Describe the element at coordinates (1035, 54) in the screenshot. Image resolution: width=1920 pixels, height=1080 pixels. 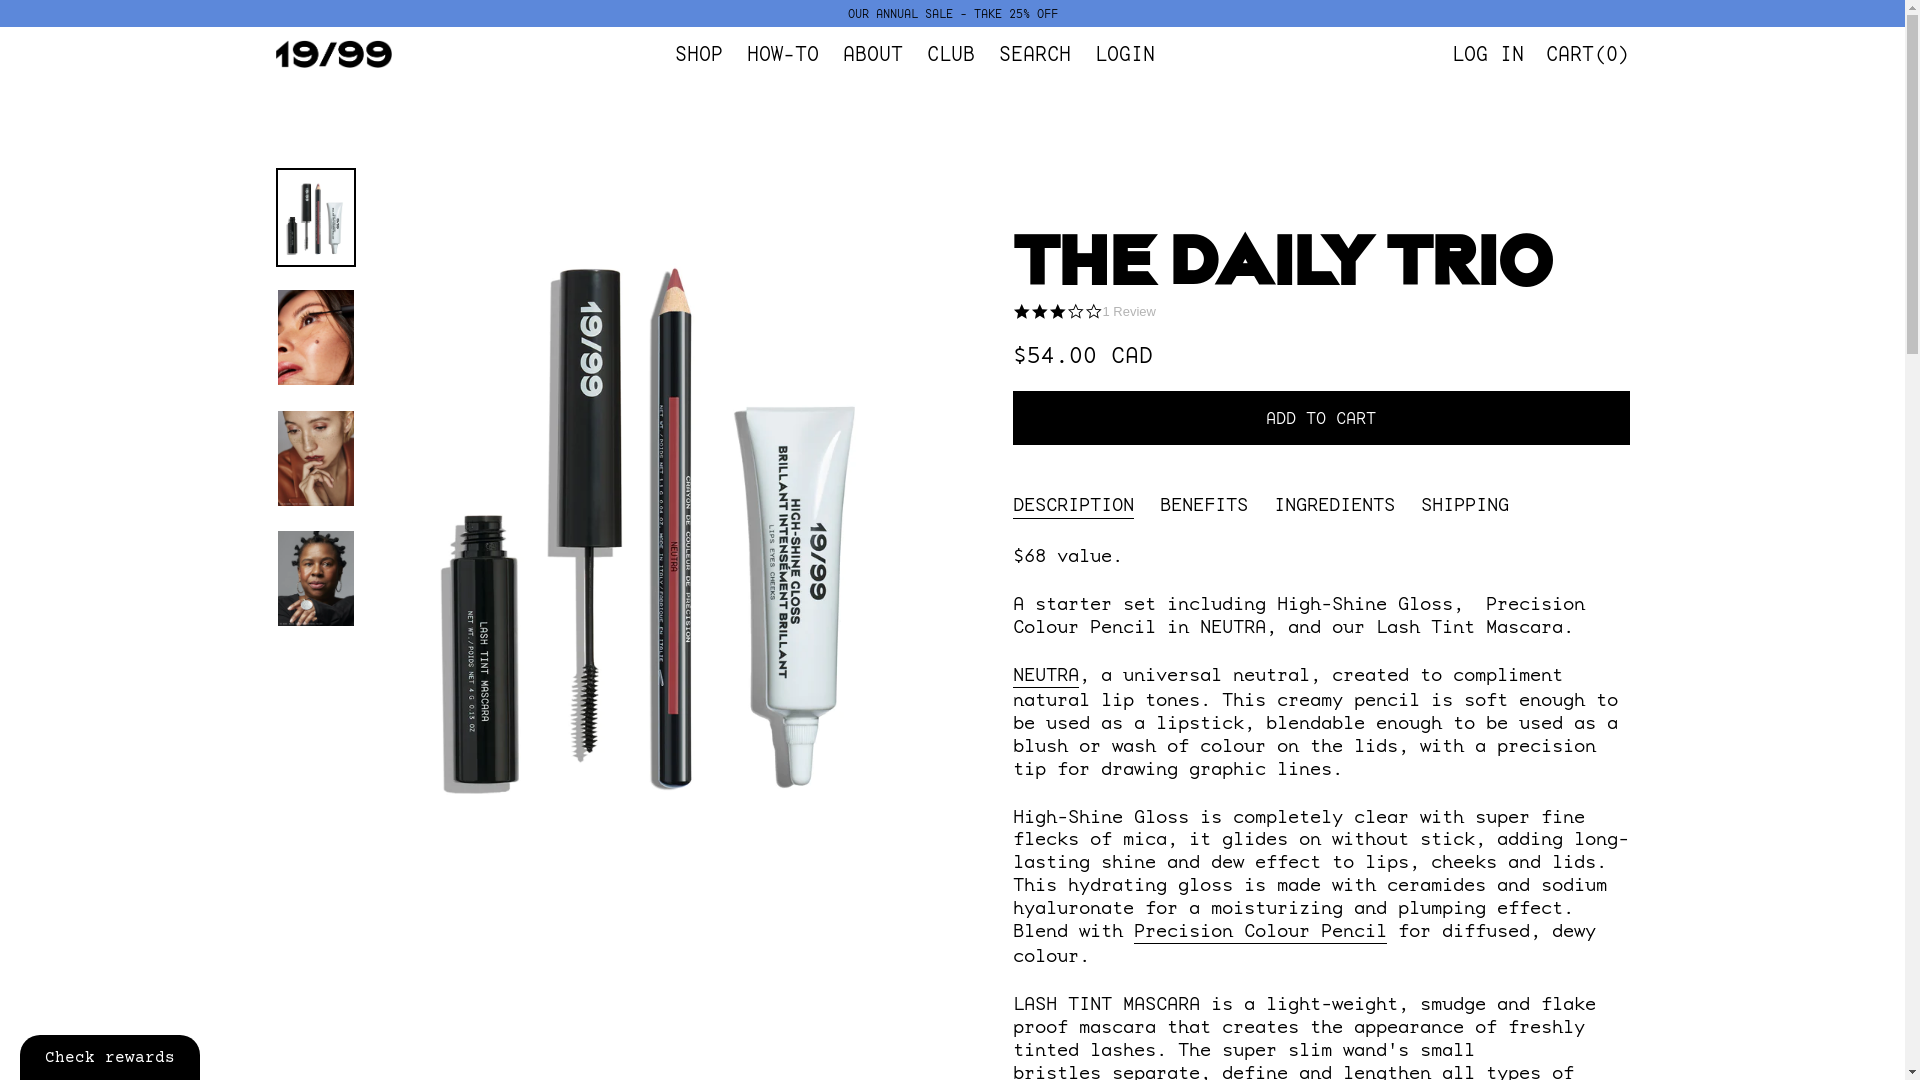
I see `SEARCH` at that location.